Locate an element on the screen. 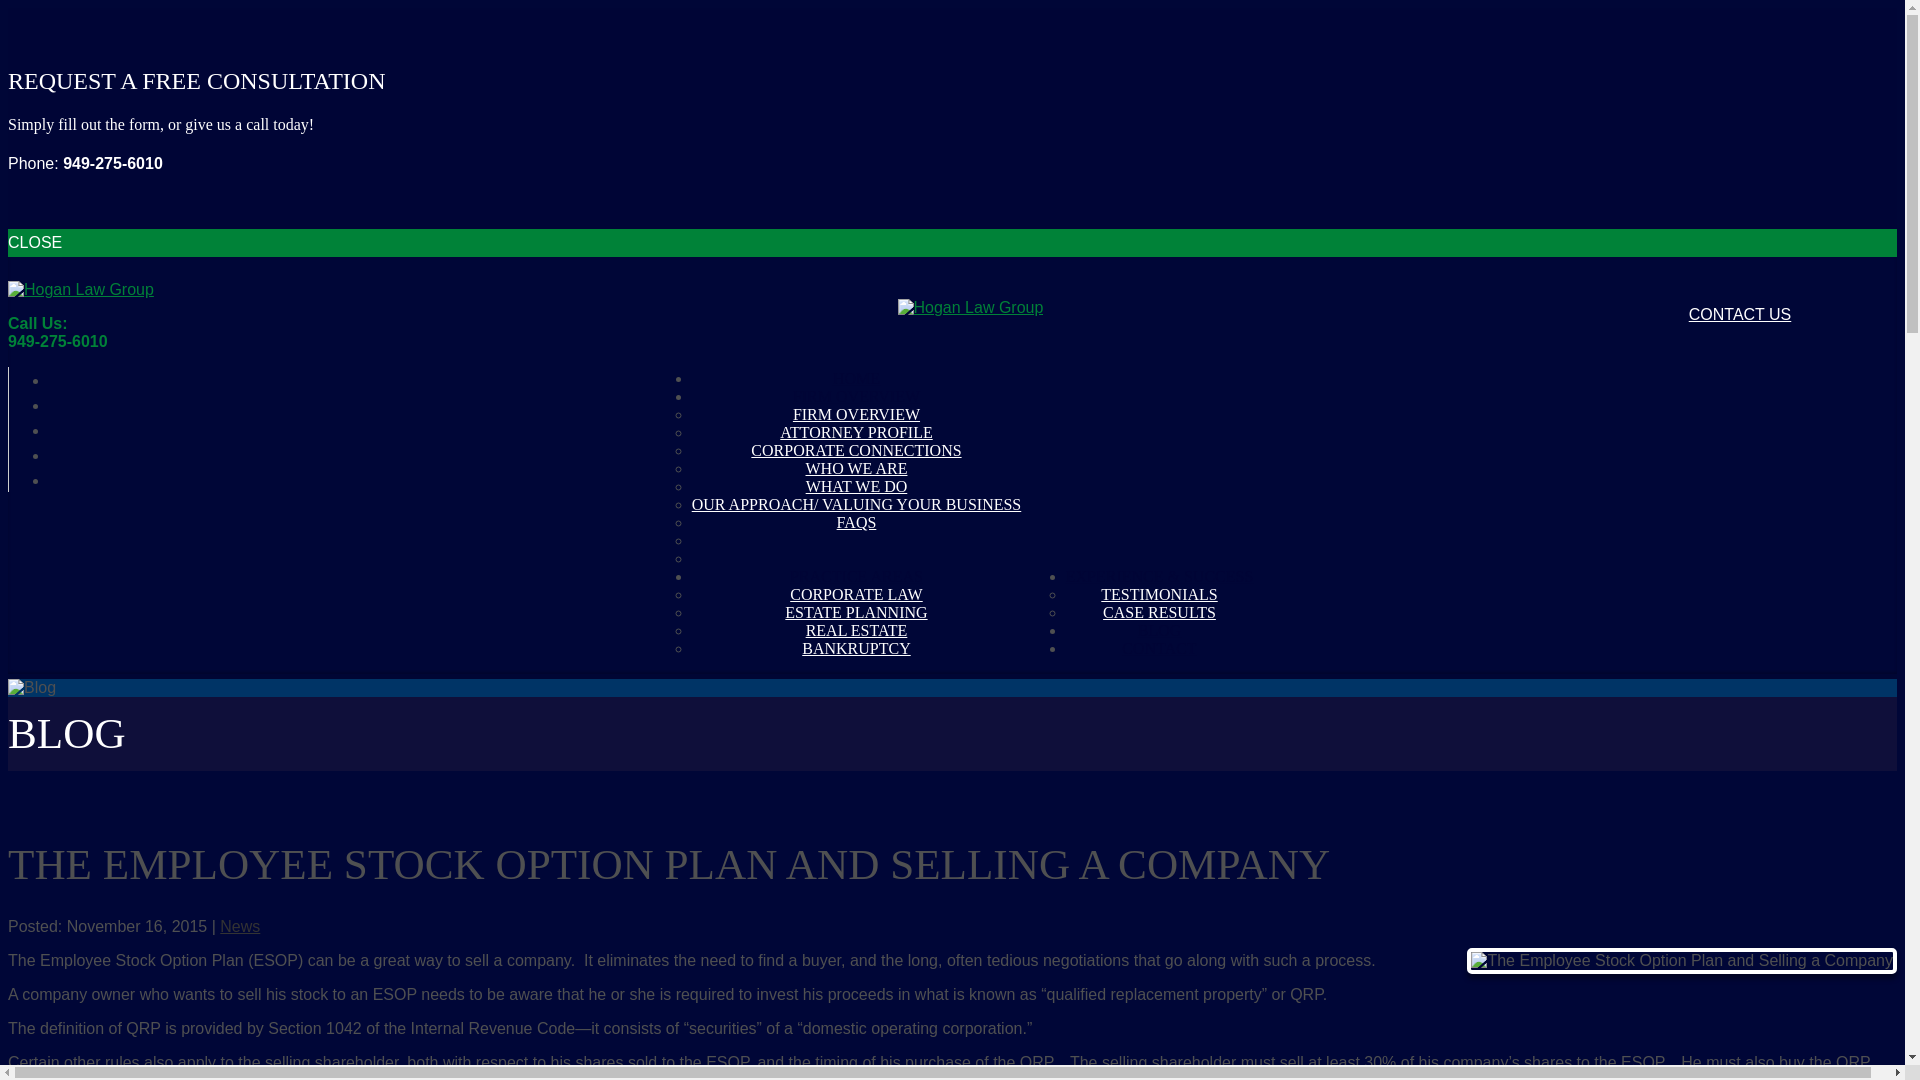 The height and width of the screenshot is (1080, 1920). News is located at coordinates (240, 926).